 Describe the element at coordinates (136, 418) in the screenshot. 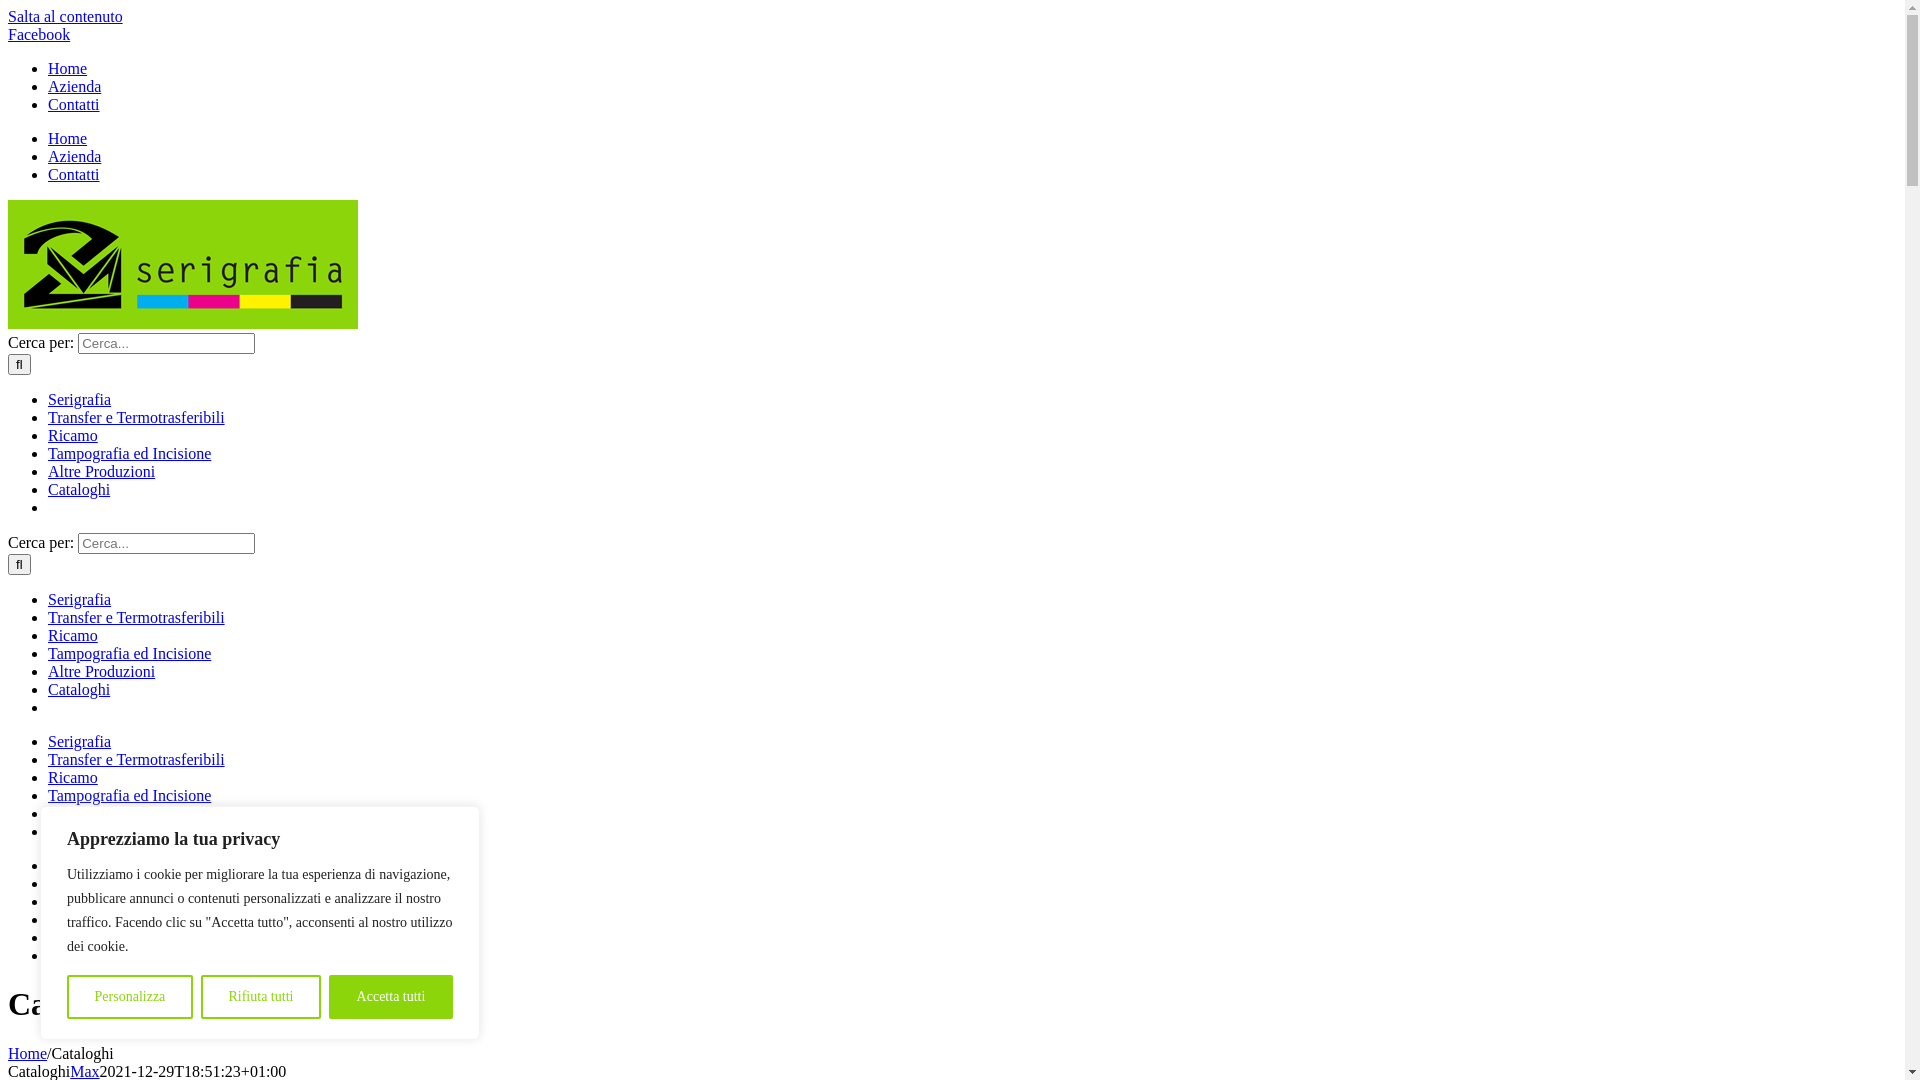

I see `Transfer e Termotrasferibili` at that location.